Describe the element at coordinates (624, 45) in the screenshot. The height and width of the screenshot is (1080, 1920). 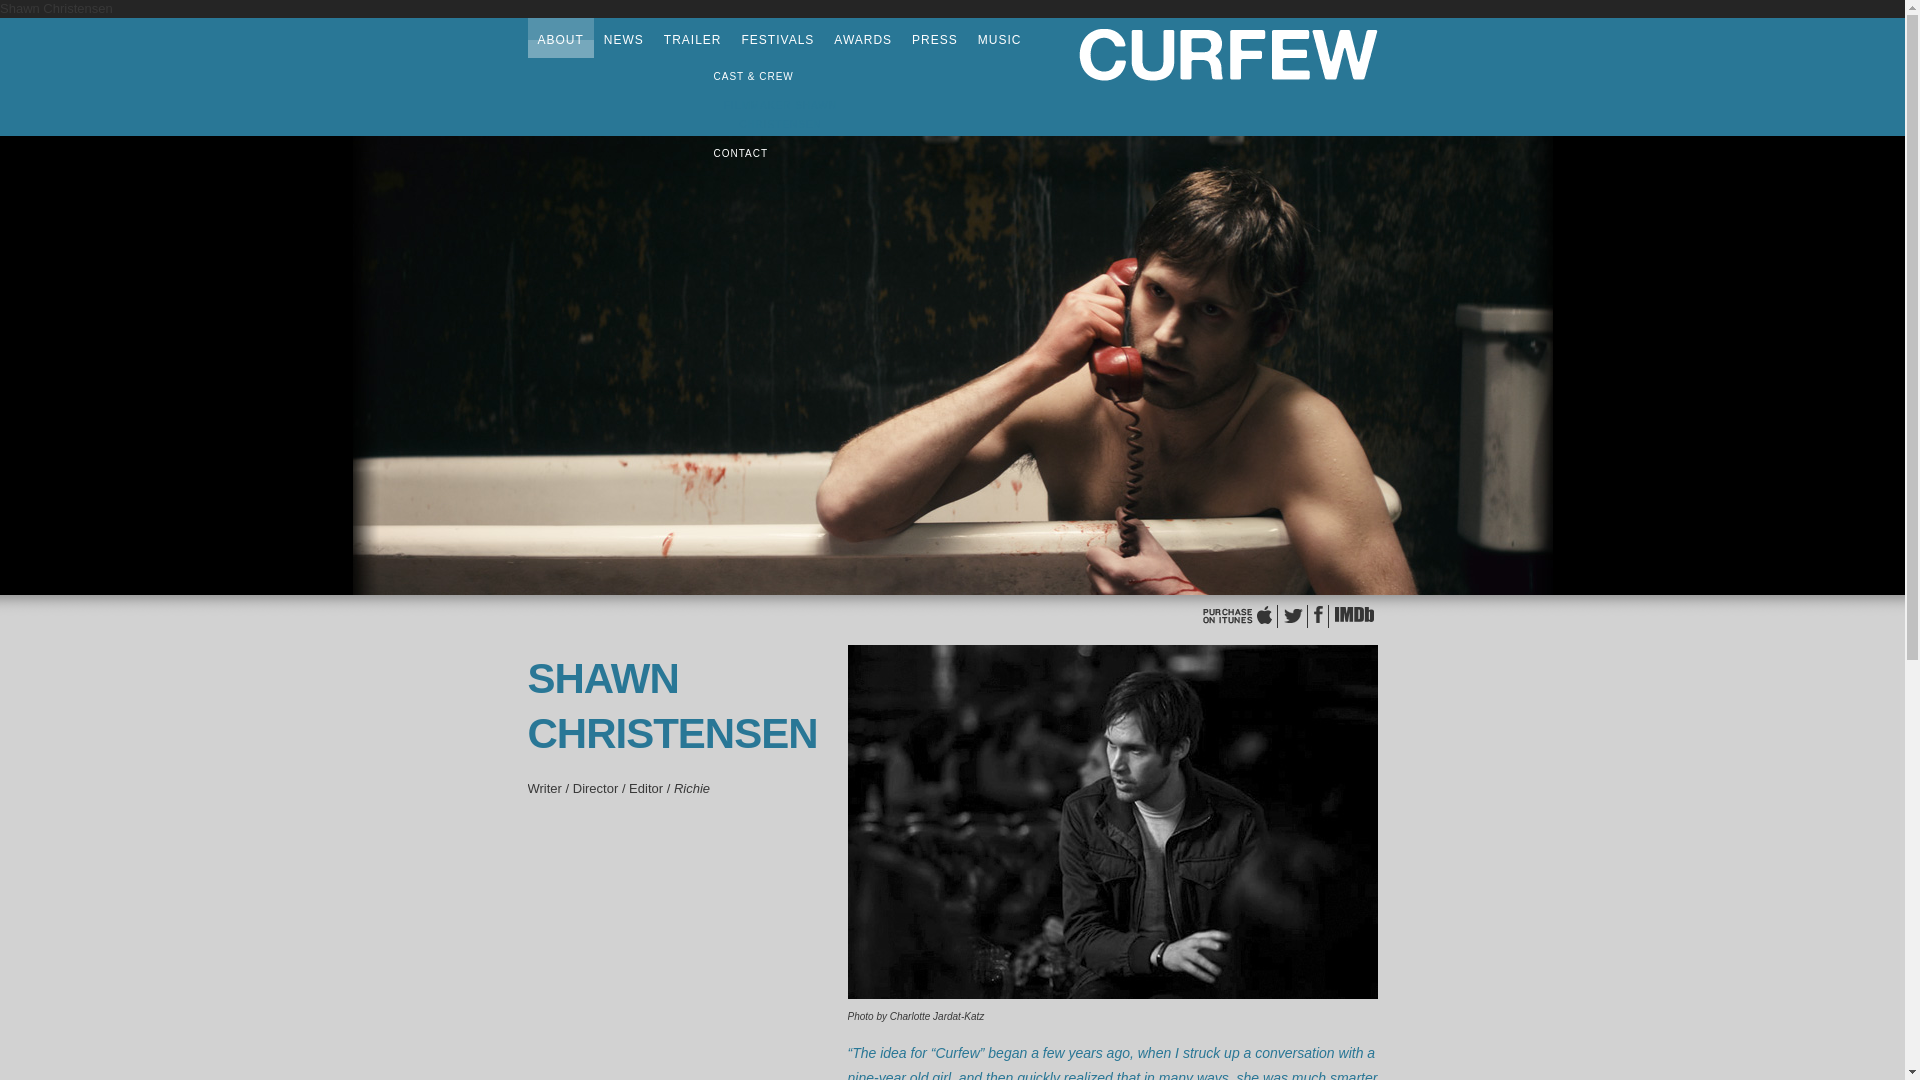
I see `NEWS` at that location.